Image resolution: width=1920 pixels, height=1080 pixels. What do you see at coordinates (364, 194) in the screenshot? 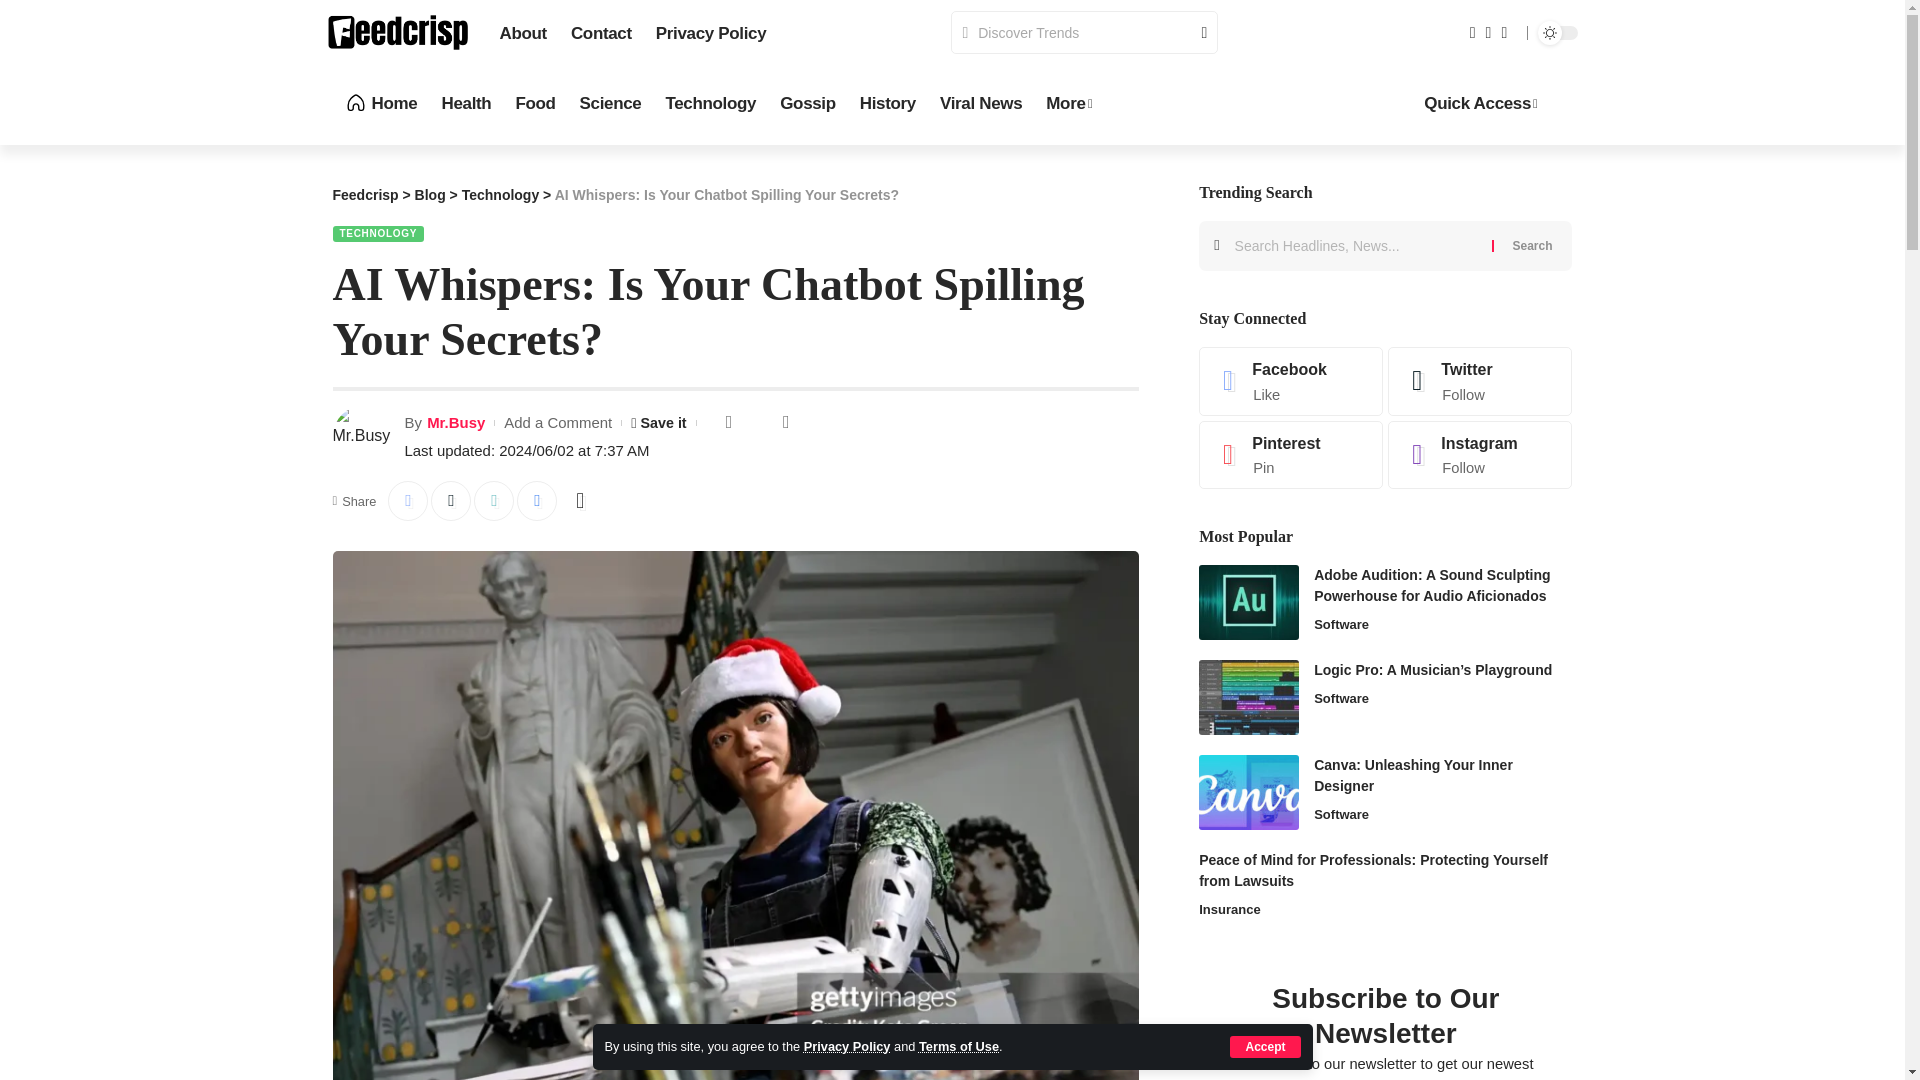
I see `Go to Feedcrisp.` at bounding box center [364, 194].